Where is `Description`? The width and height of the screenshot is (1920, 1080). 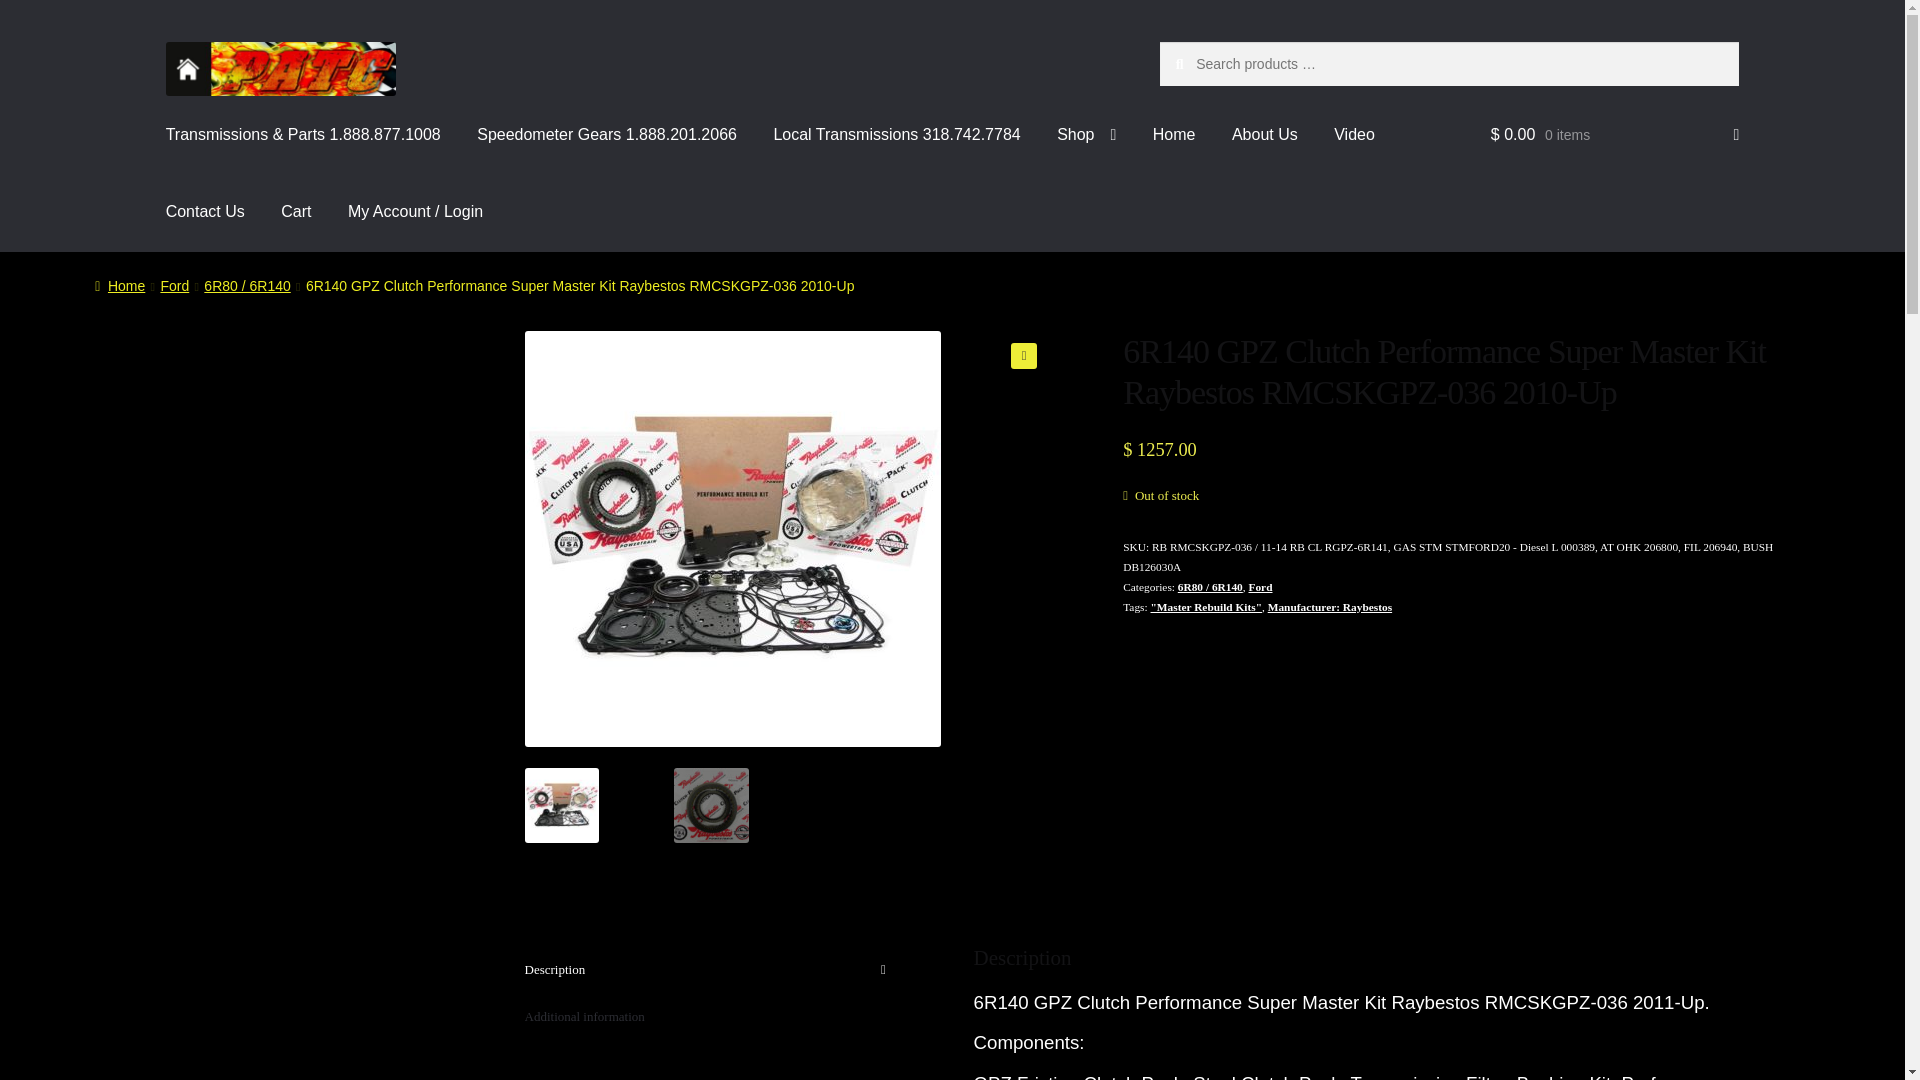
Description is located at coordinates (711, 970).